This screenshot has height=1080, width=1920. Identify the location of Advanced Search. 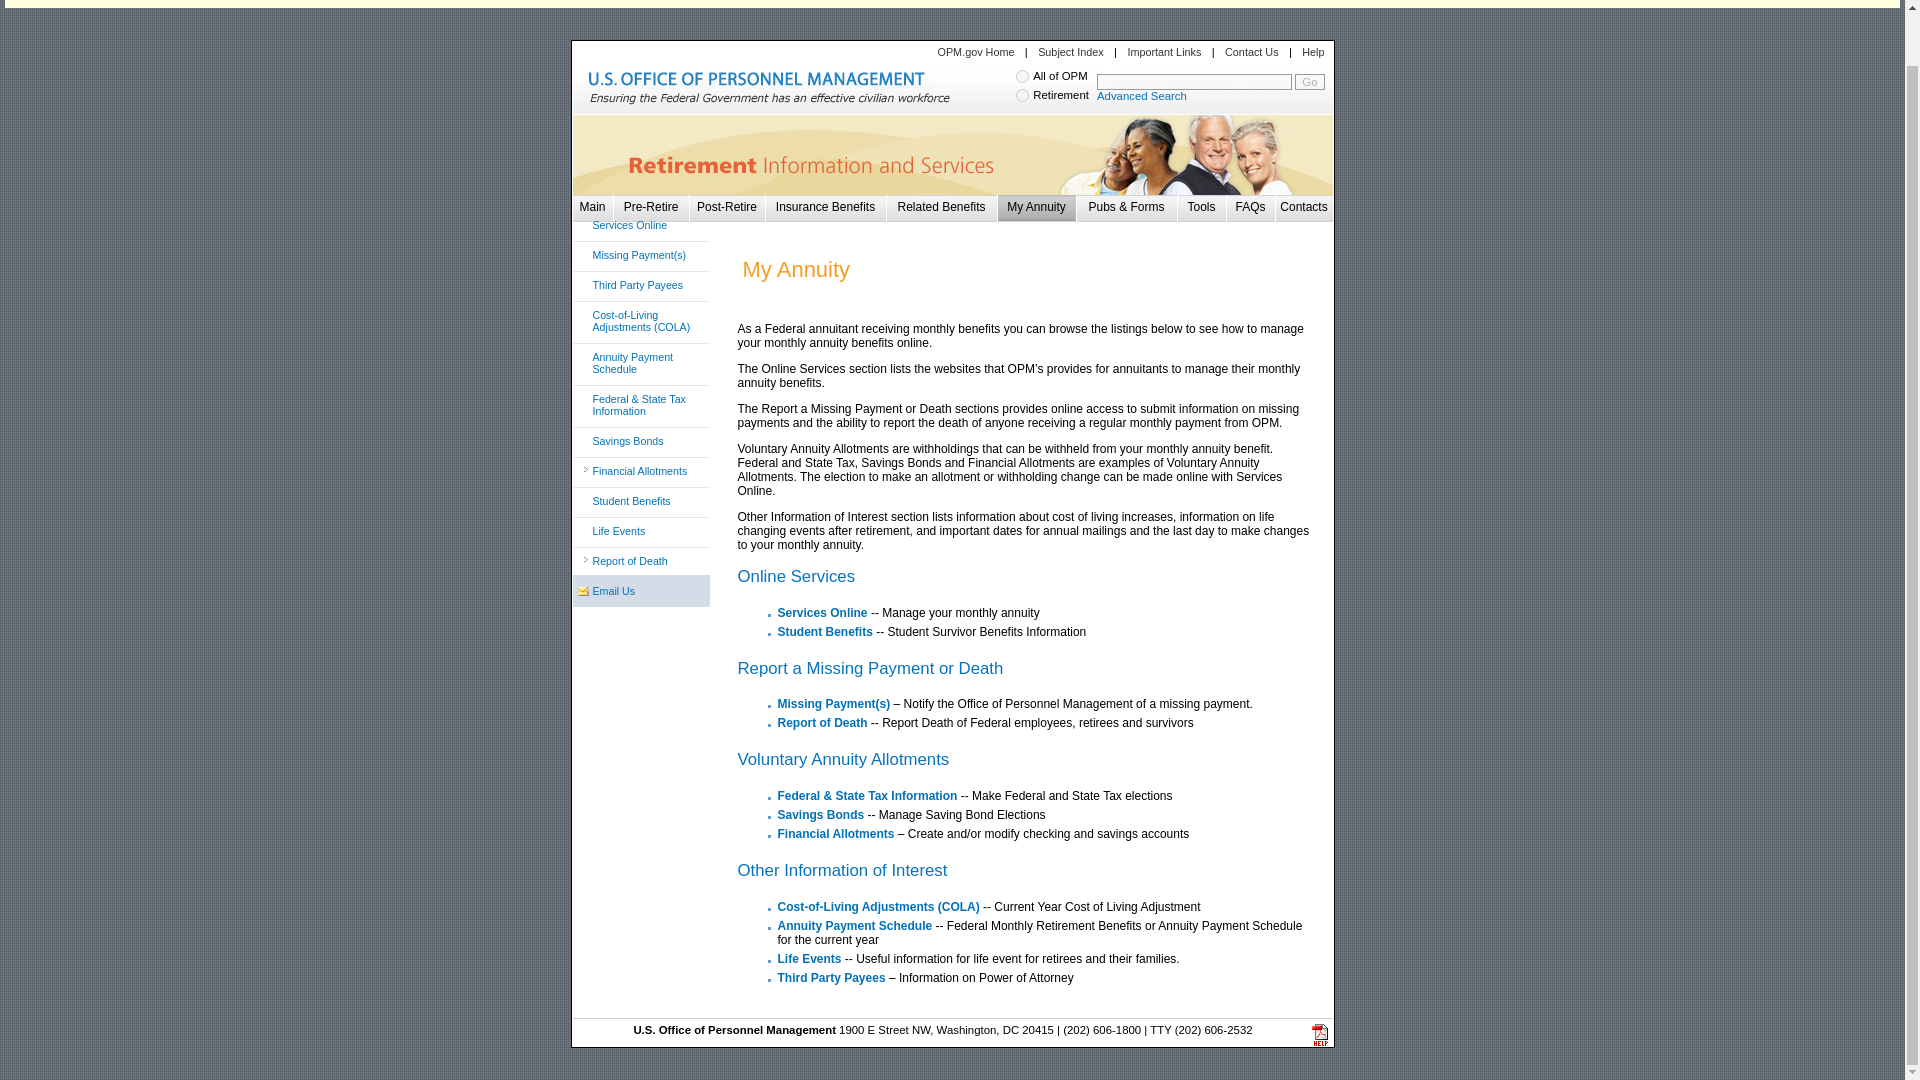
(1141, 95).